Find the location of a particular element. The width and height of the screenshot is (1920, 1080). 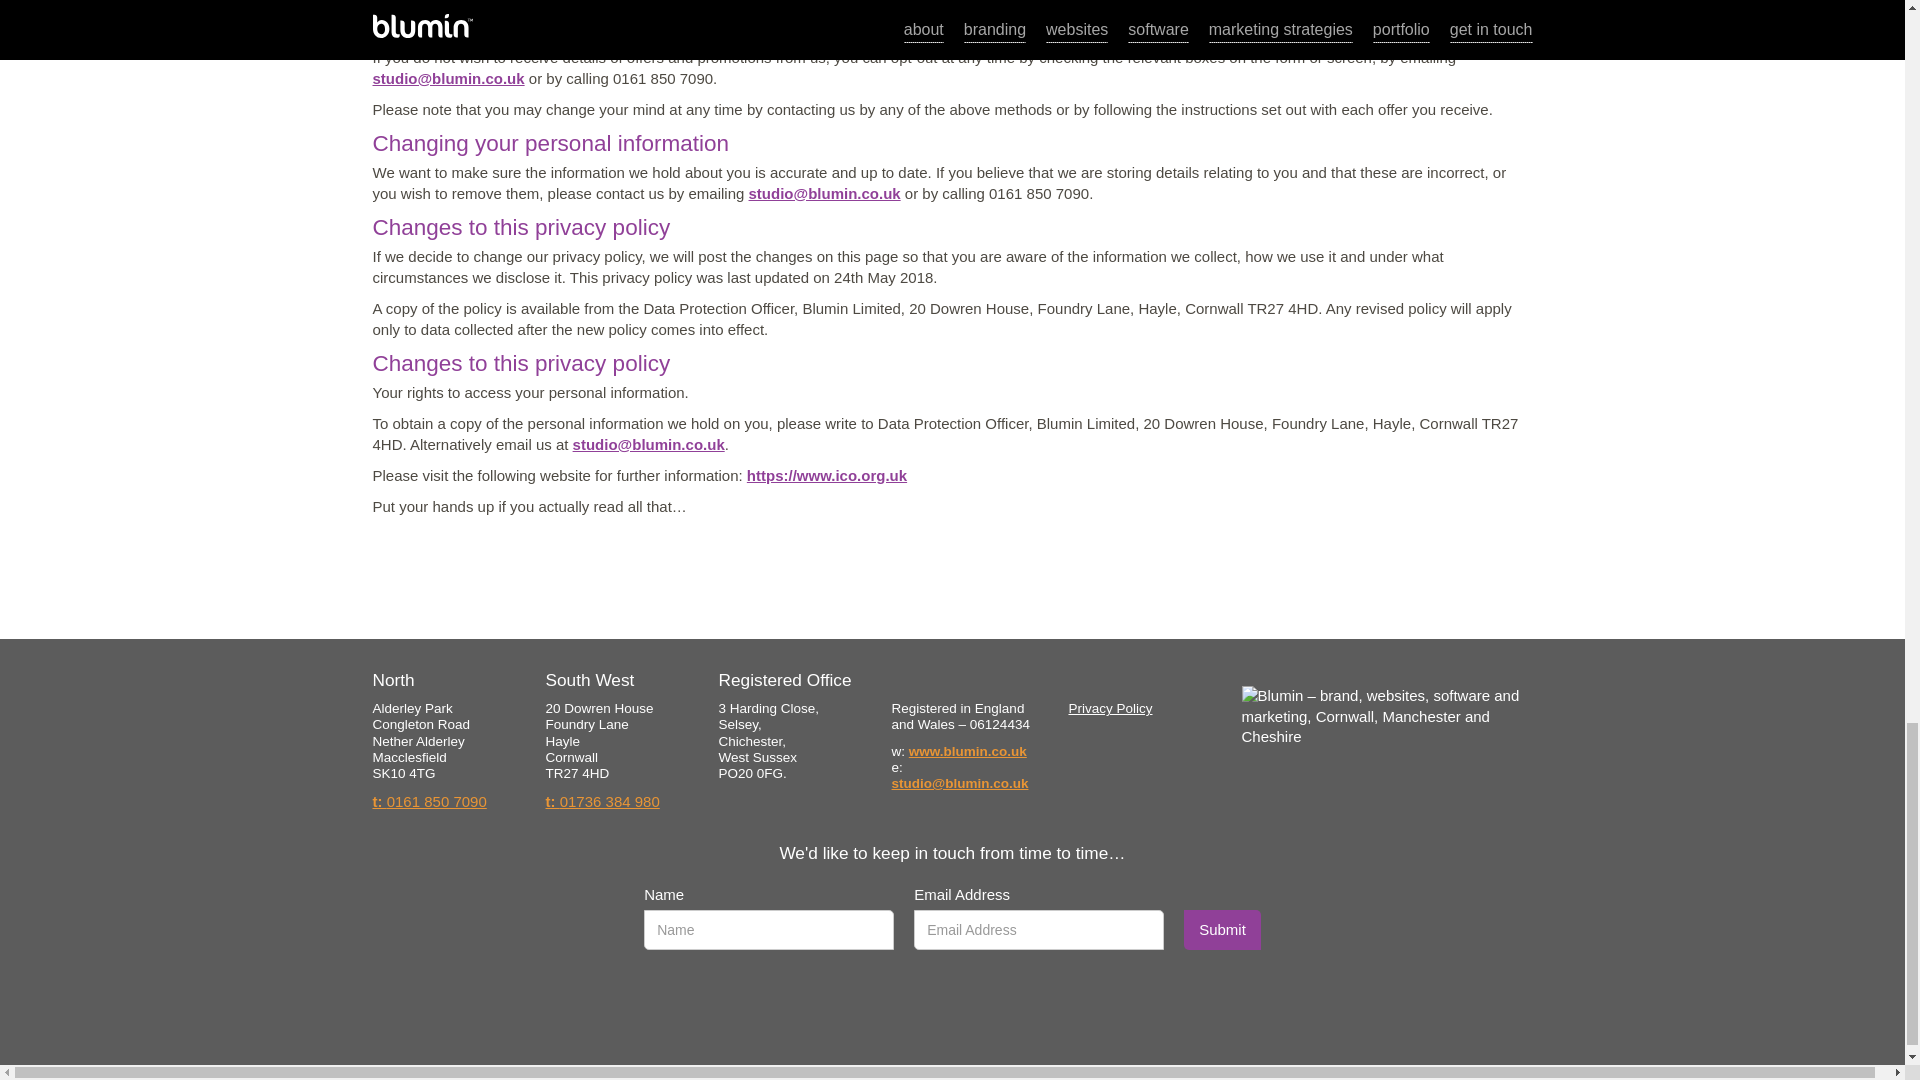

www.blumin.co.uk is located at coordinates (968, 752).